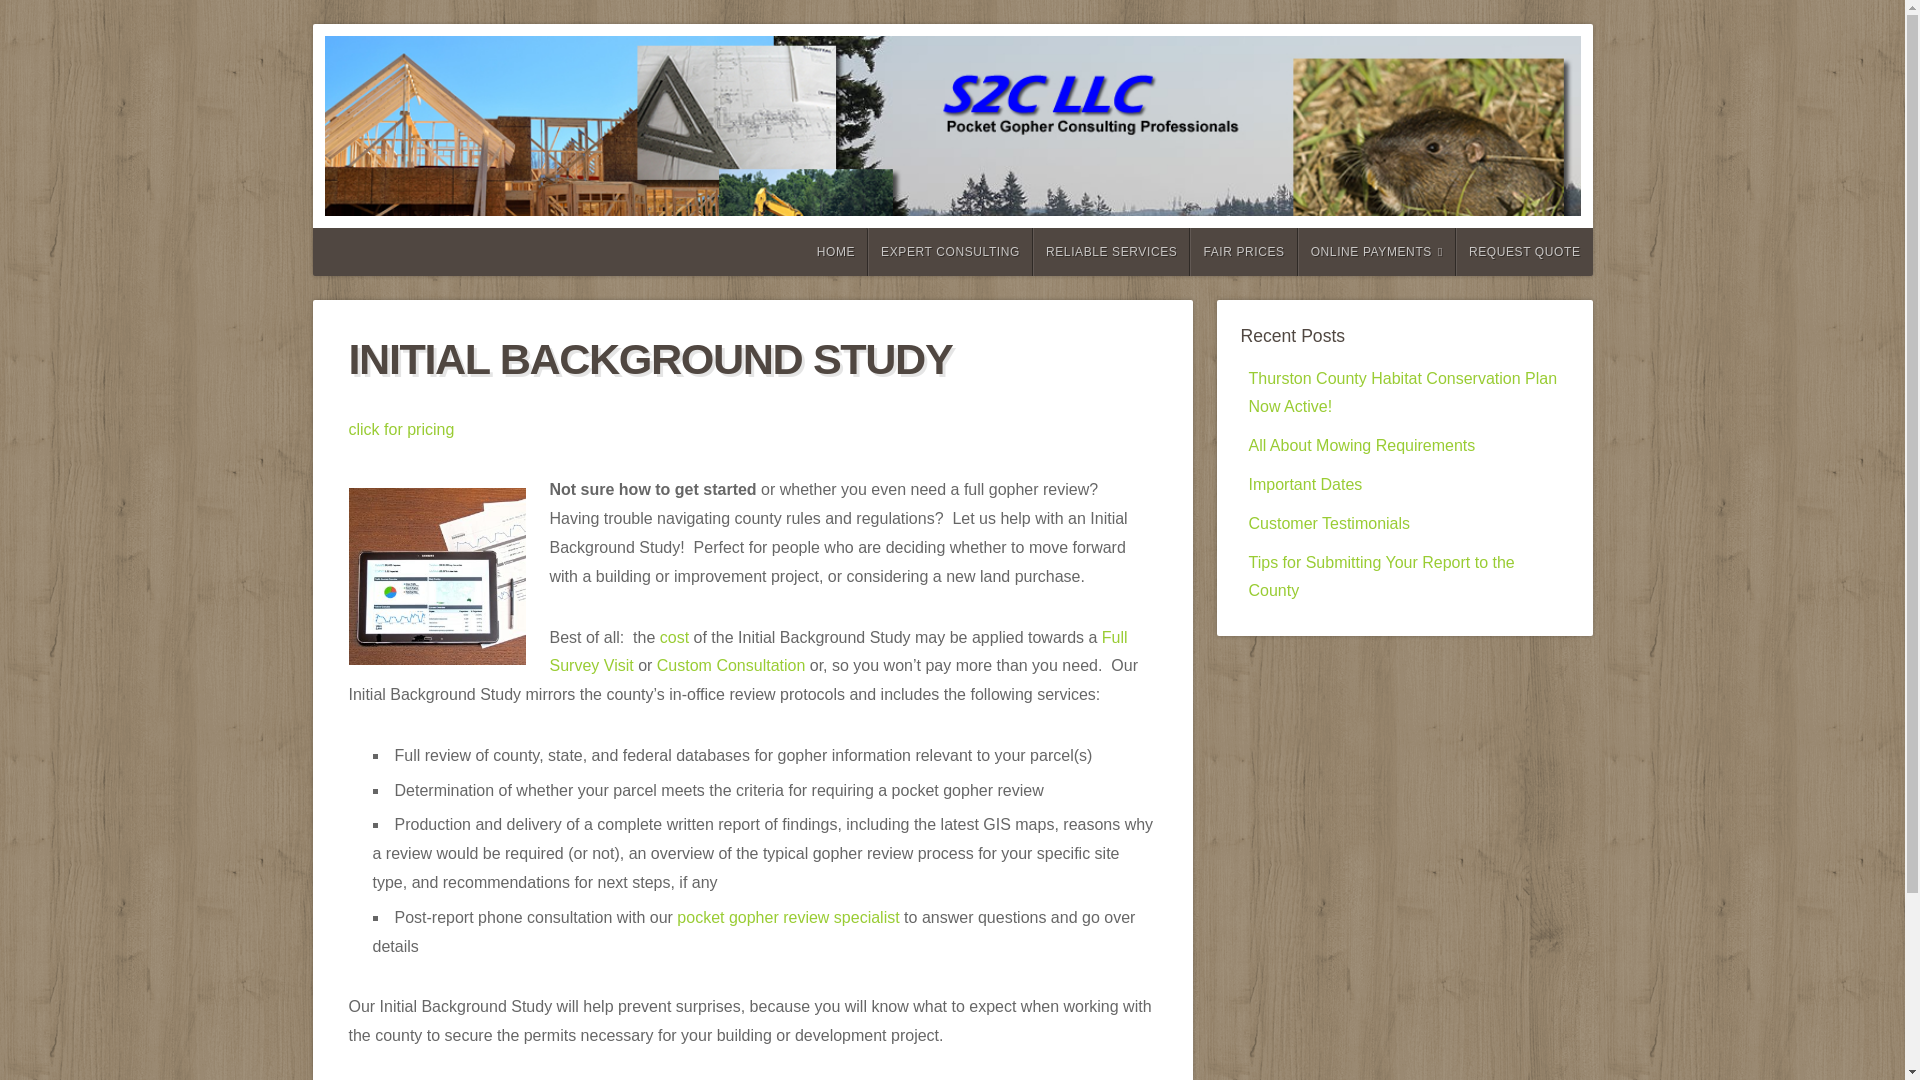 This screenshot has width=1920, height=1080. I want to click on HOME, so click(834, 252).